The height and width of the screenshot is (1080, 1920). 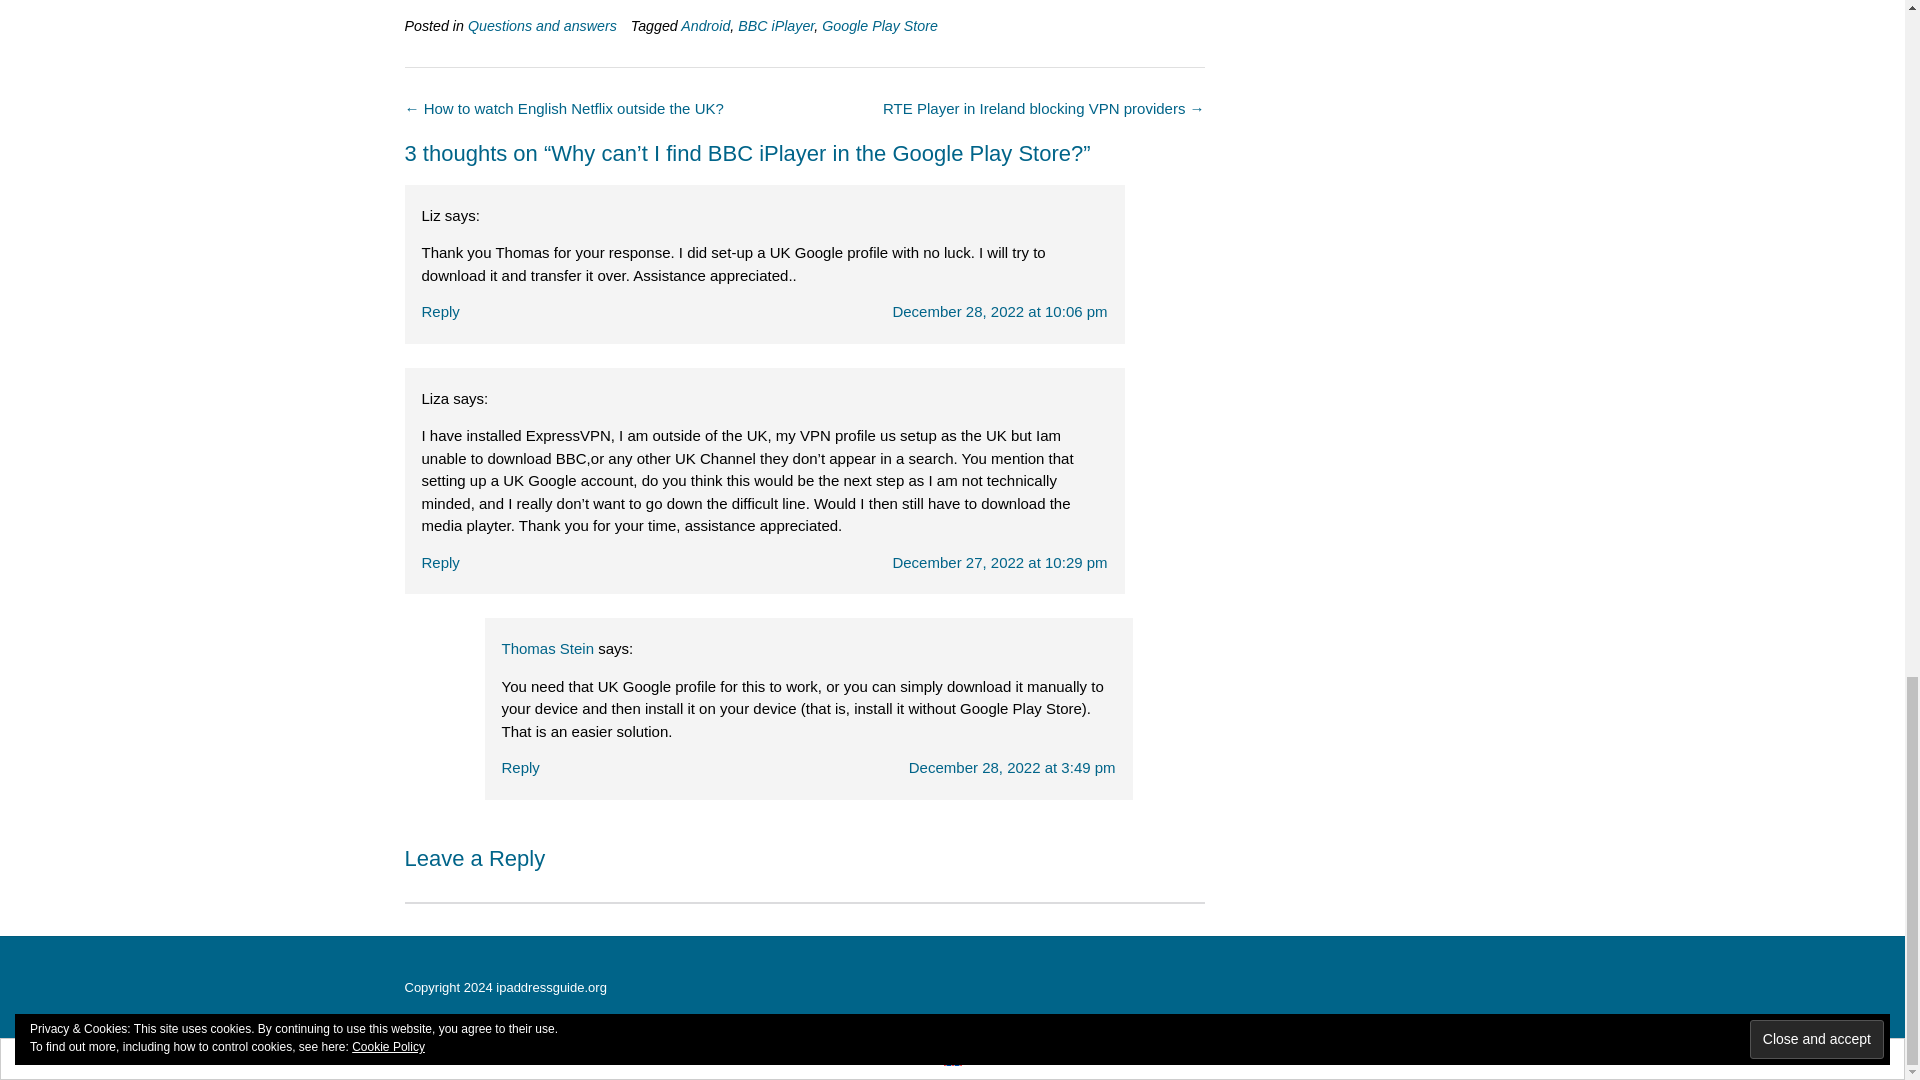 I want to click on Questions and answers, so click(x=542, y=26).